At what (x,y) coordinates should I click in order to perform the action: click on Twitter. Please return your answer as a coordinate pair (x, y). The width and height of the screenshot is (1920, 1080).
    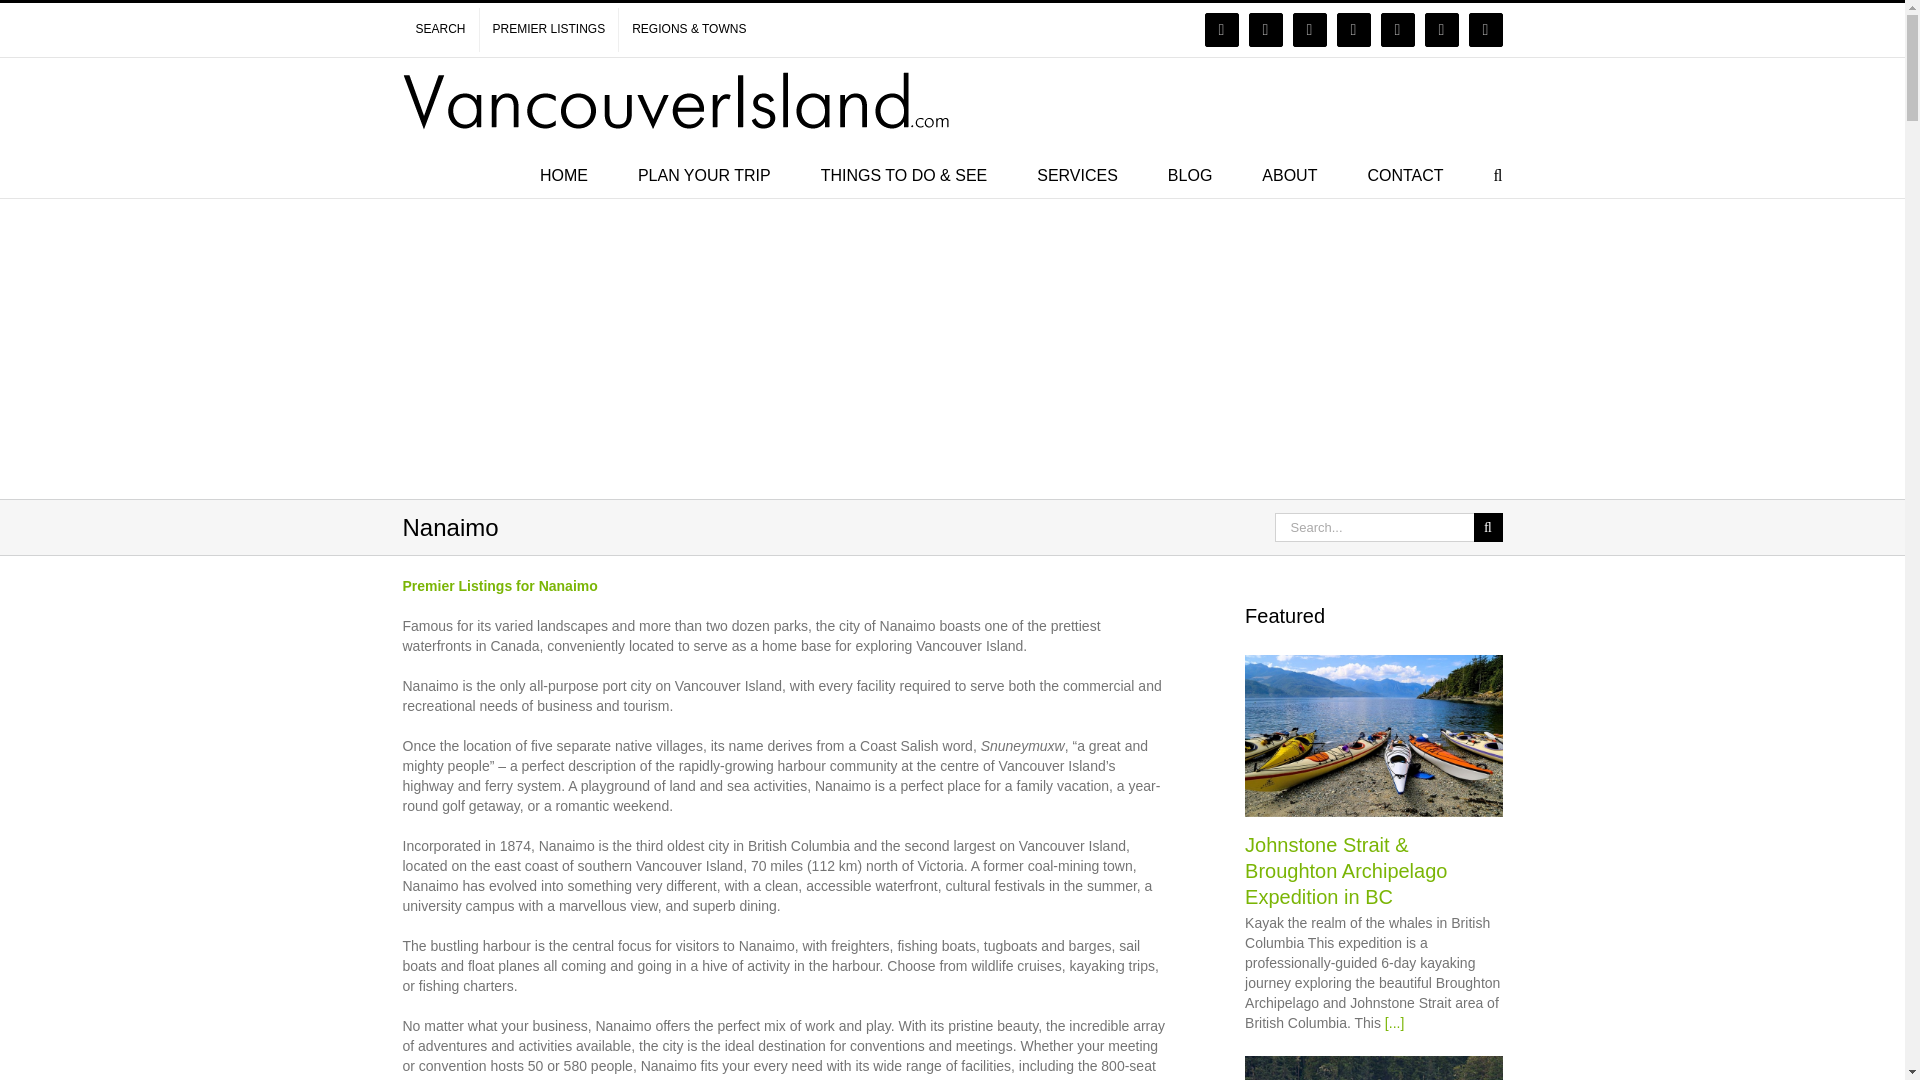
    Looking at the image, I should click on (1309, 30).